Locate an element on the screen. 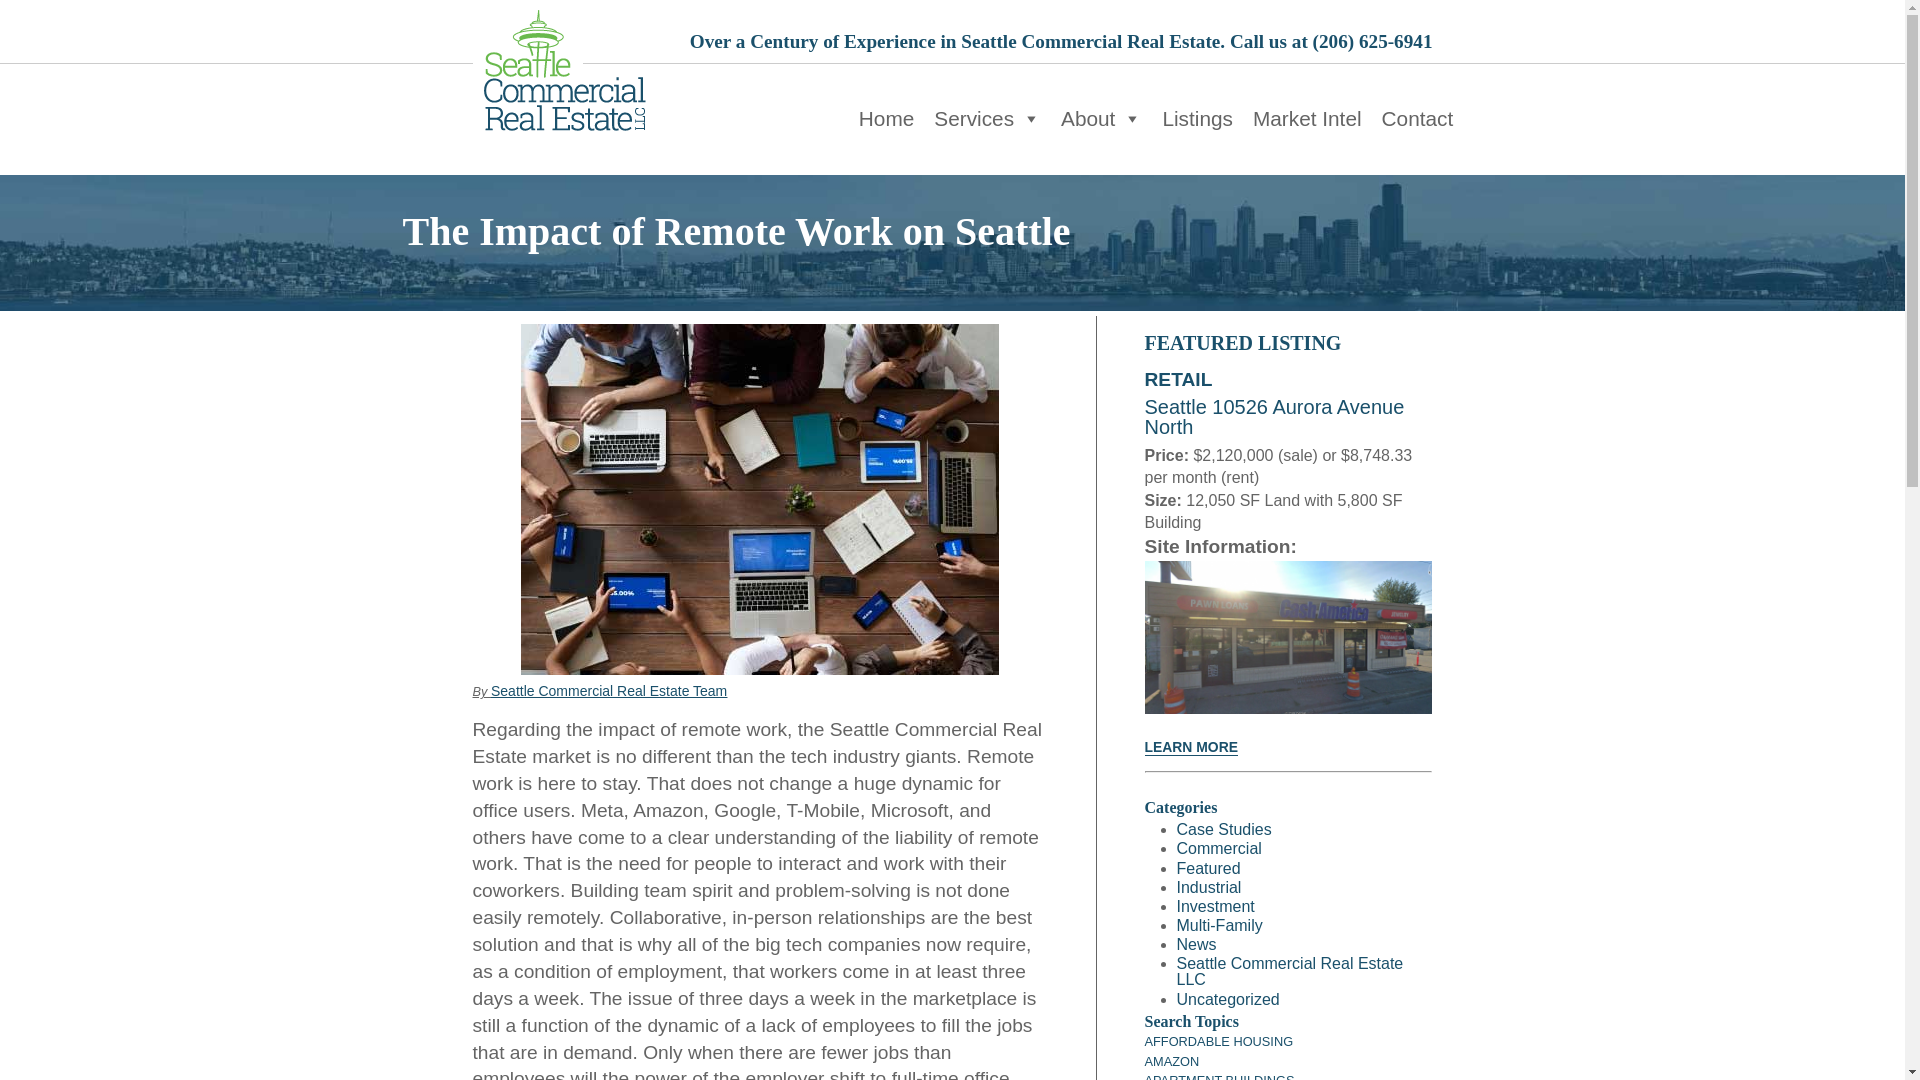 The height and width of the screenshot is (1080, 1920). Seattle Commercial Real Estate is located at coordinates (560, 70).